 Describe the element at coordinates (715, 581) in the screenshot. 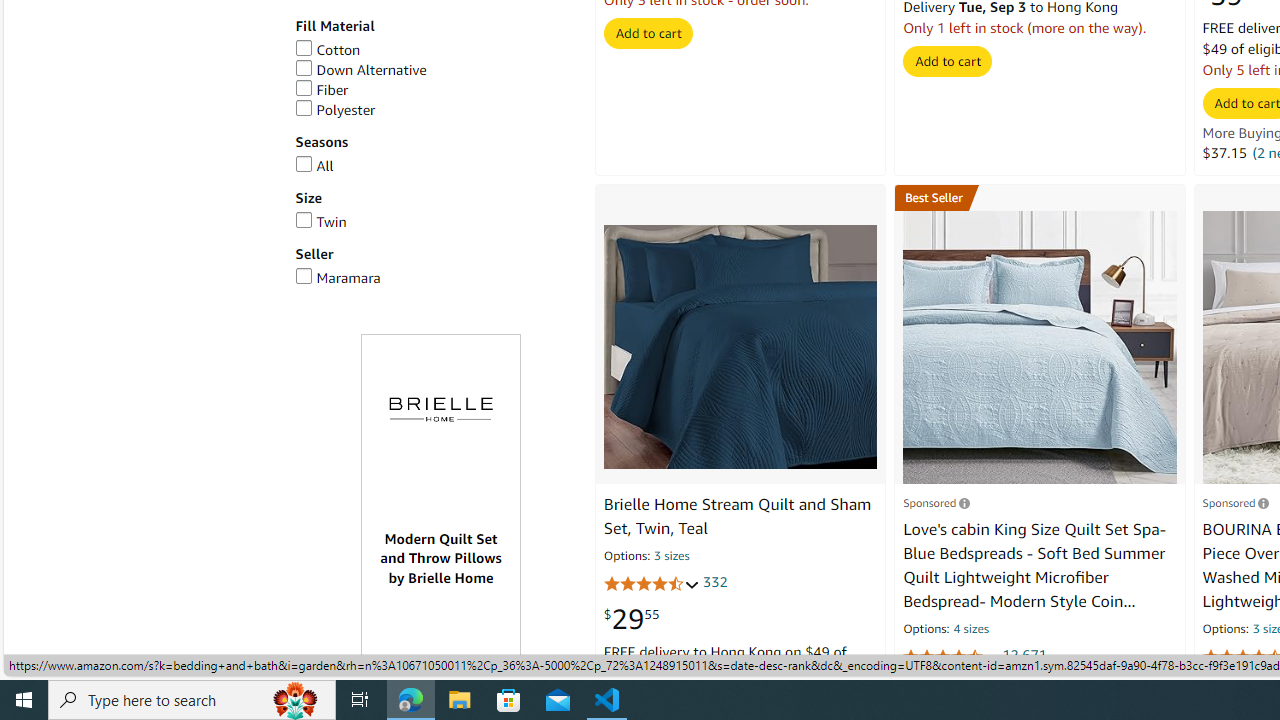

I see `332` at that location.